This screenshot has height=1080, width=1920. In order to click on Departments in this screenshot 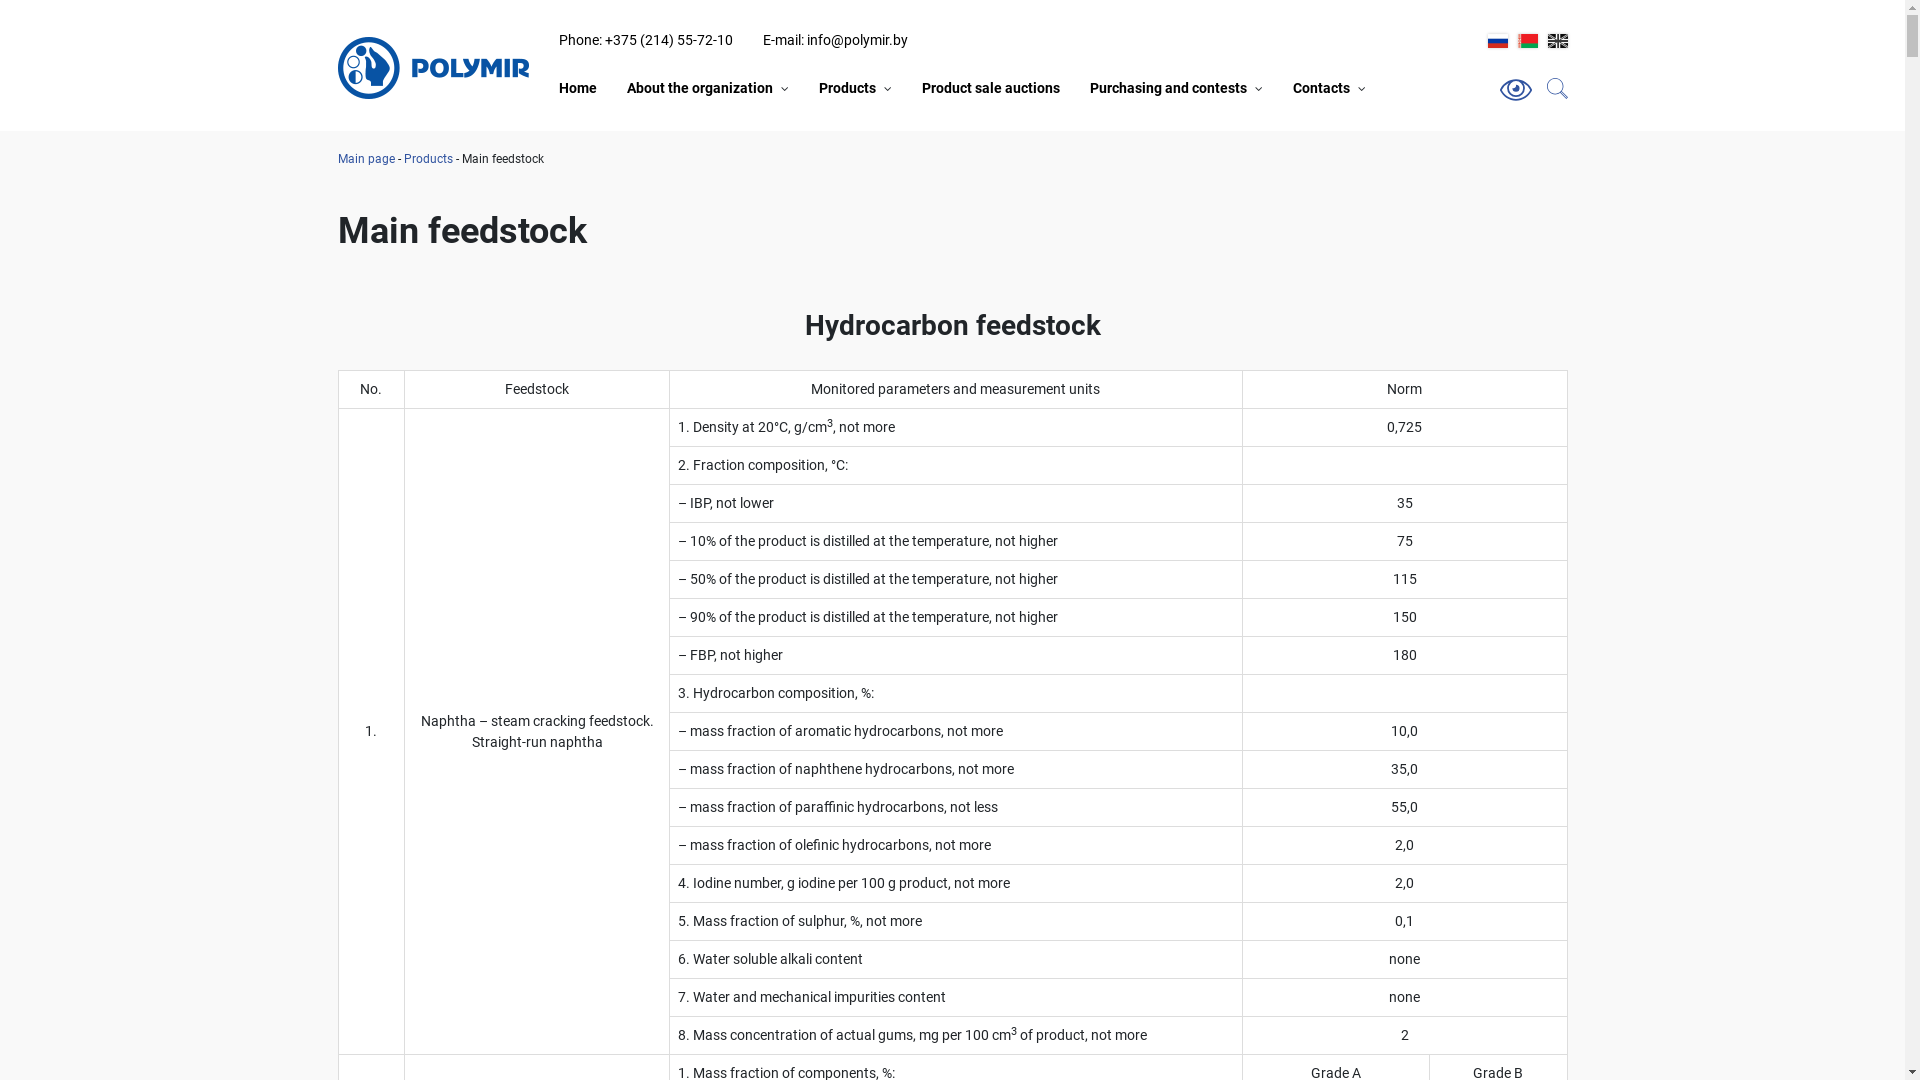, I will do `click(1332, 116)`.